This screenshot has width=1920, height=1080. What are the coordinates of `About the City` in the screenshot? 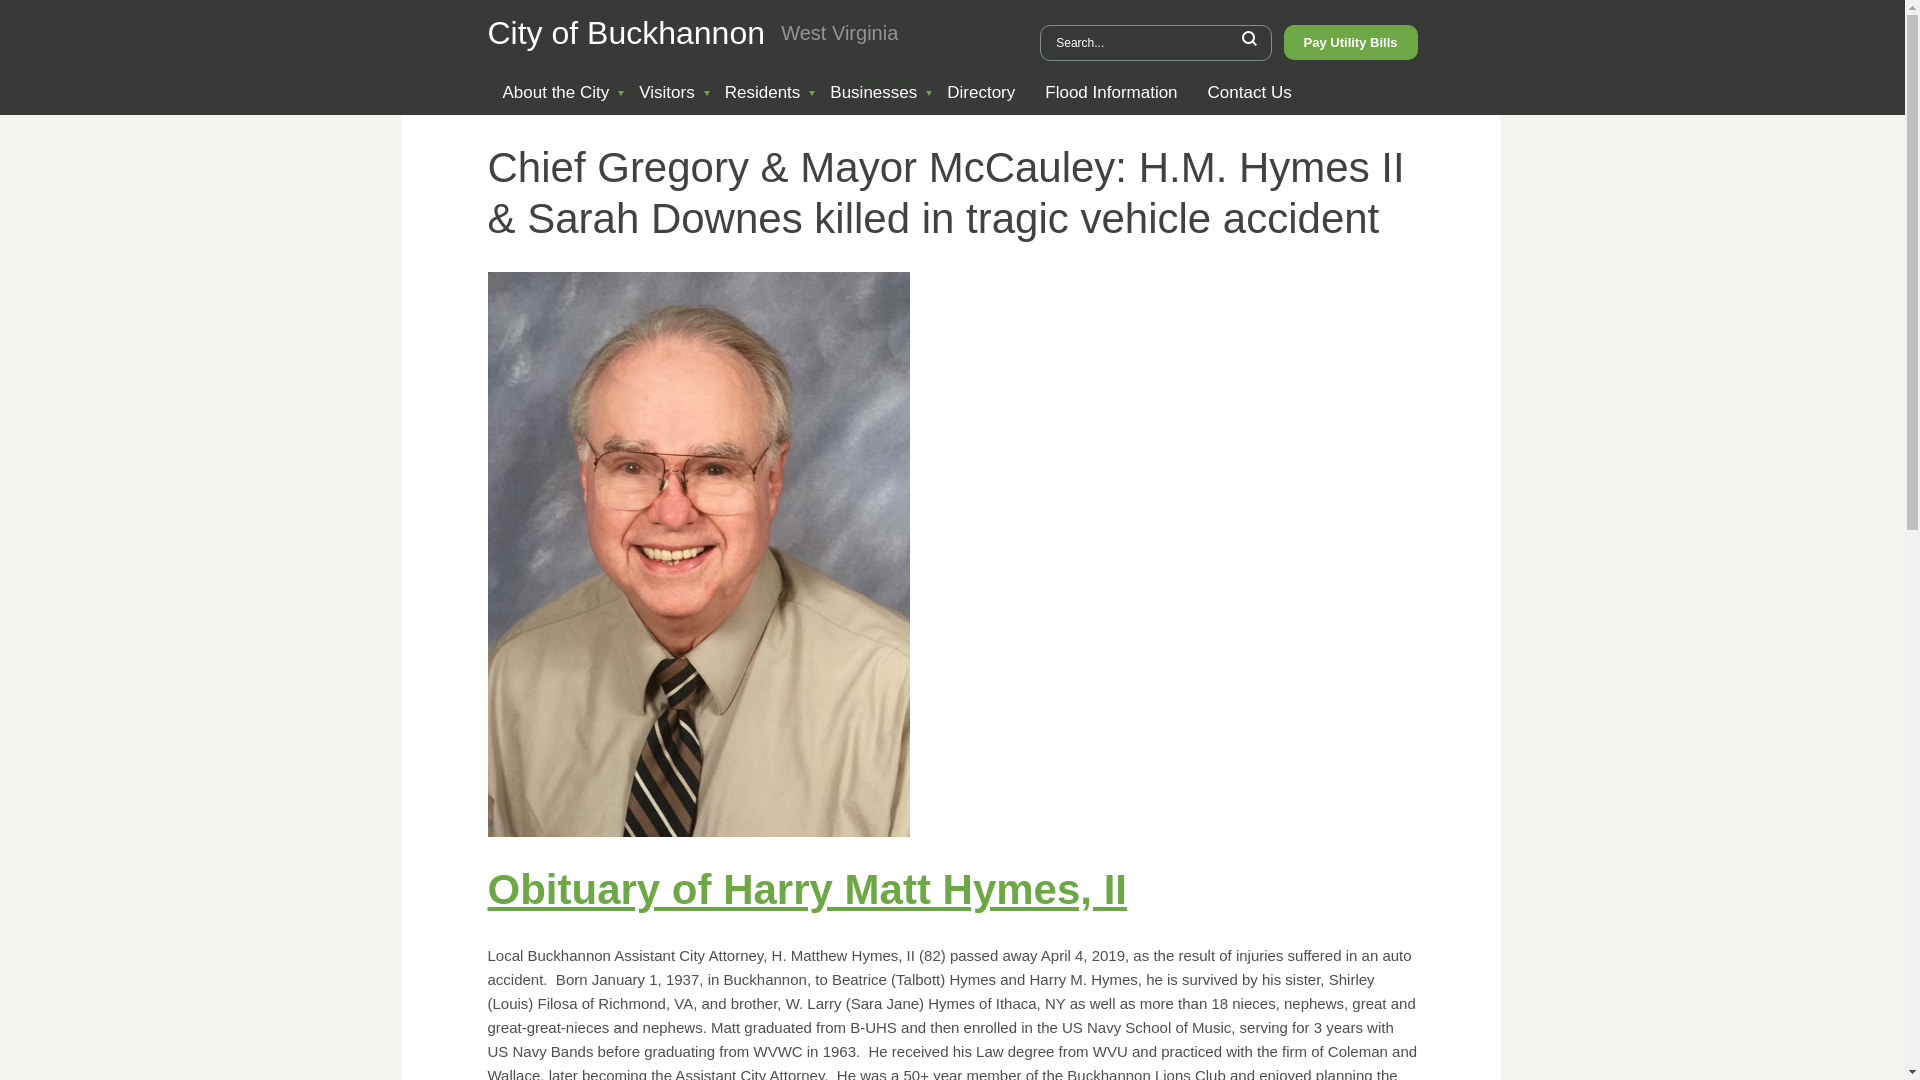 It's located at (556, 92).